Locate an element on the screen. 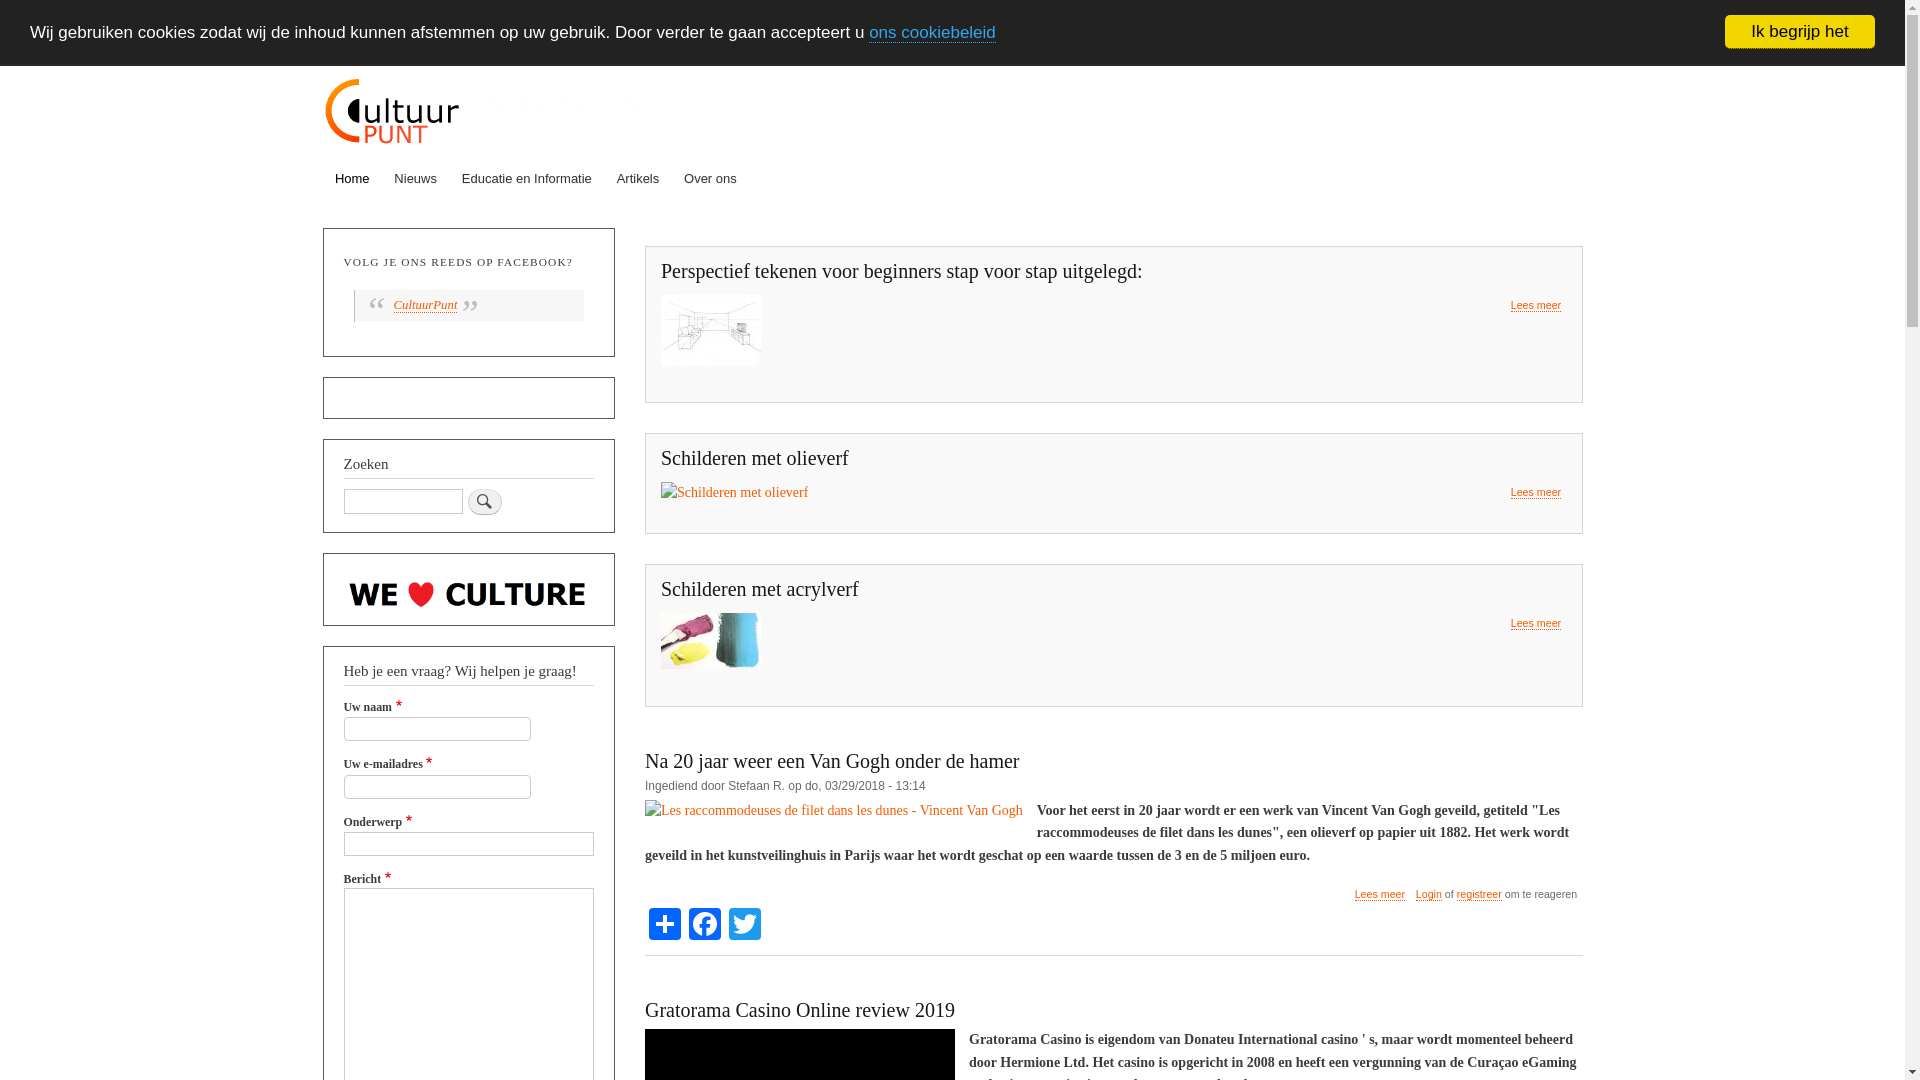 This screenshot has width=1920, height=1080. Home is located at coordinates (392, 114).